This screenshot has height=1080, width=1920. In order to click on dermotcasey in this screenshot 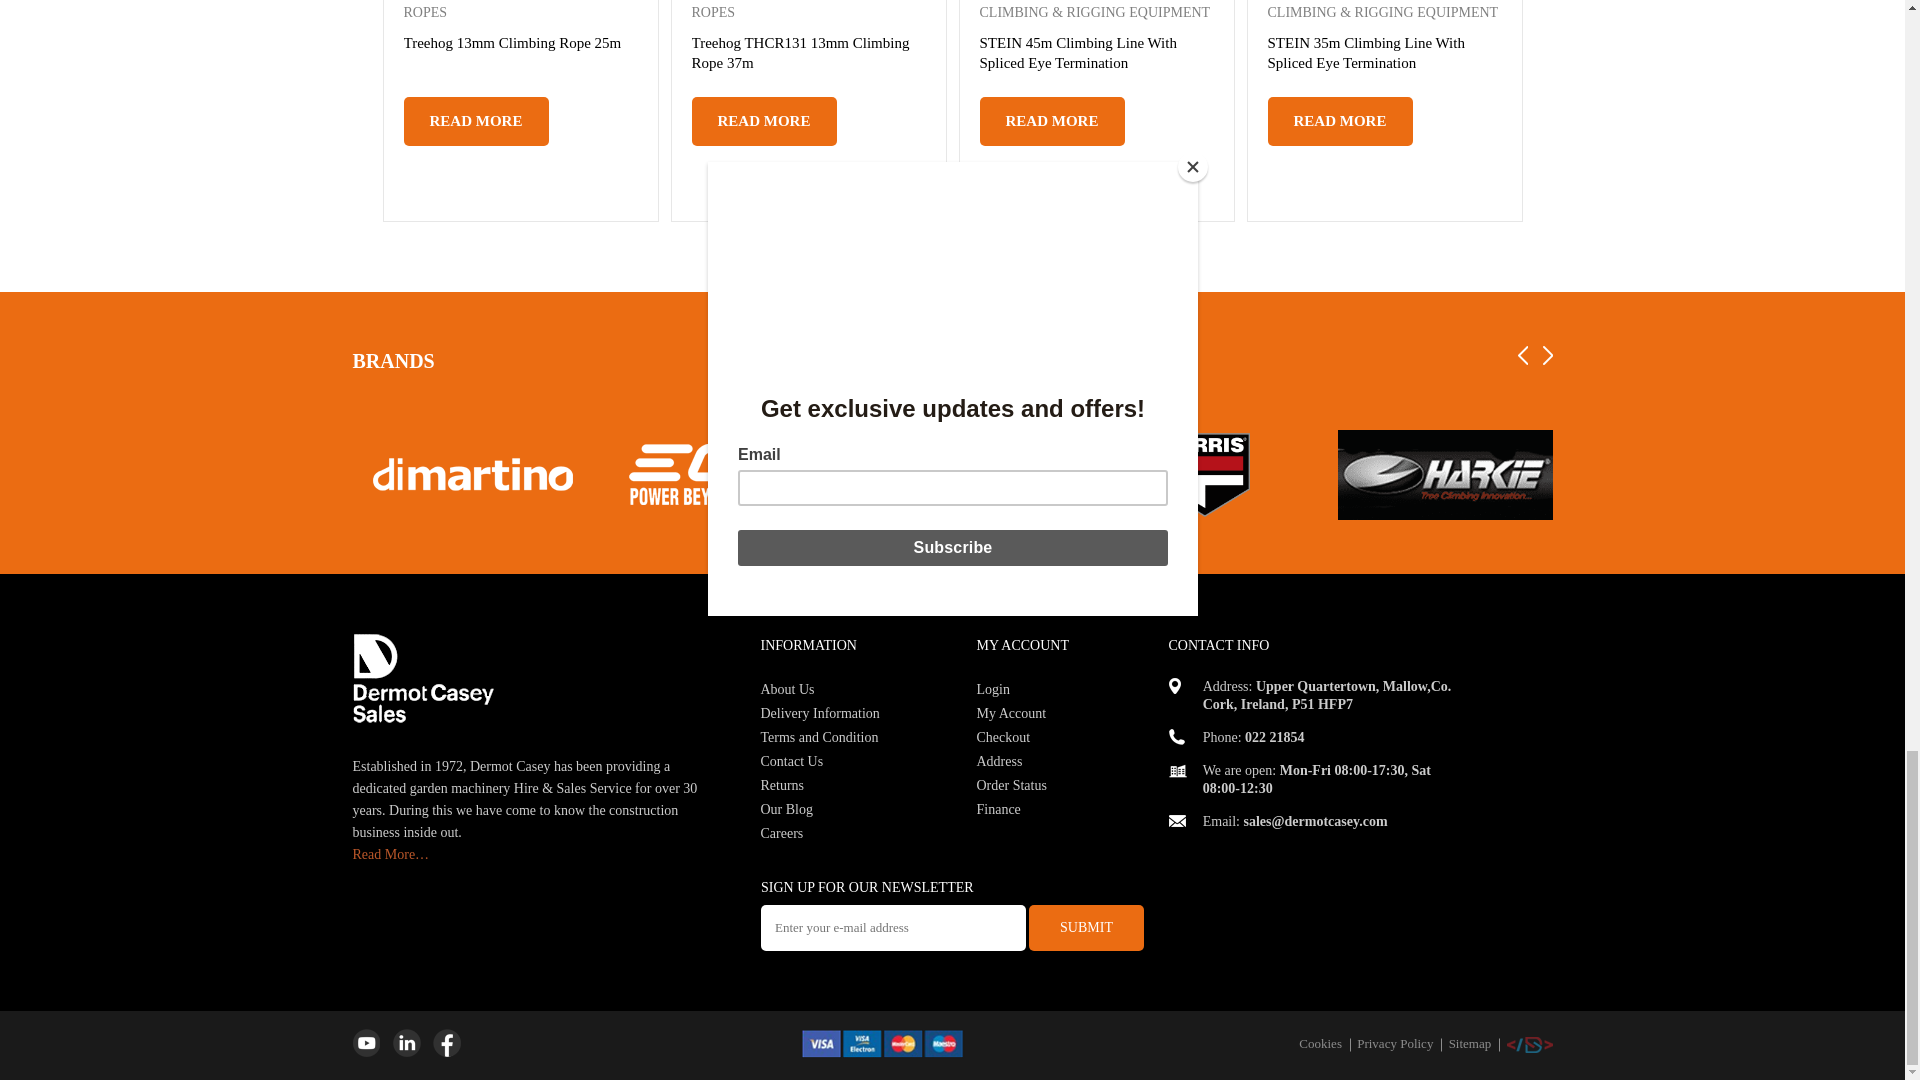, I will do `click(882, 1044)`.